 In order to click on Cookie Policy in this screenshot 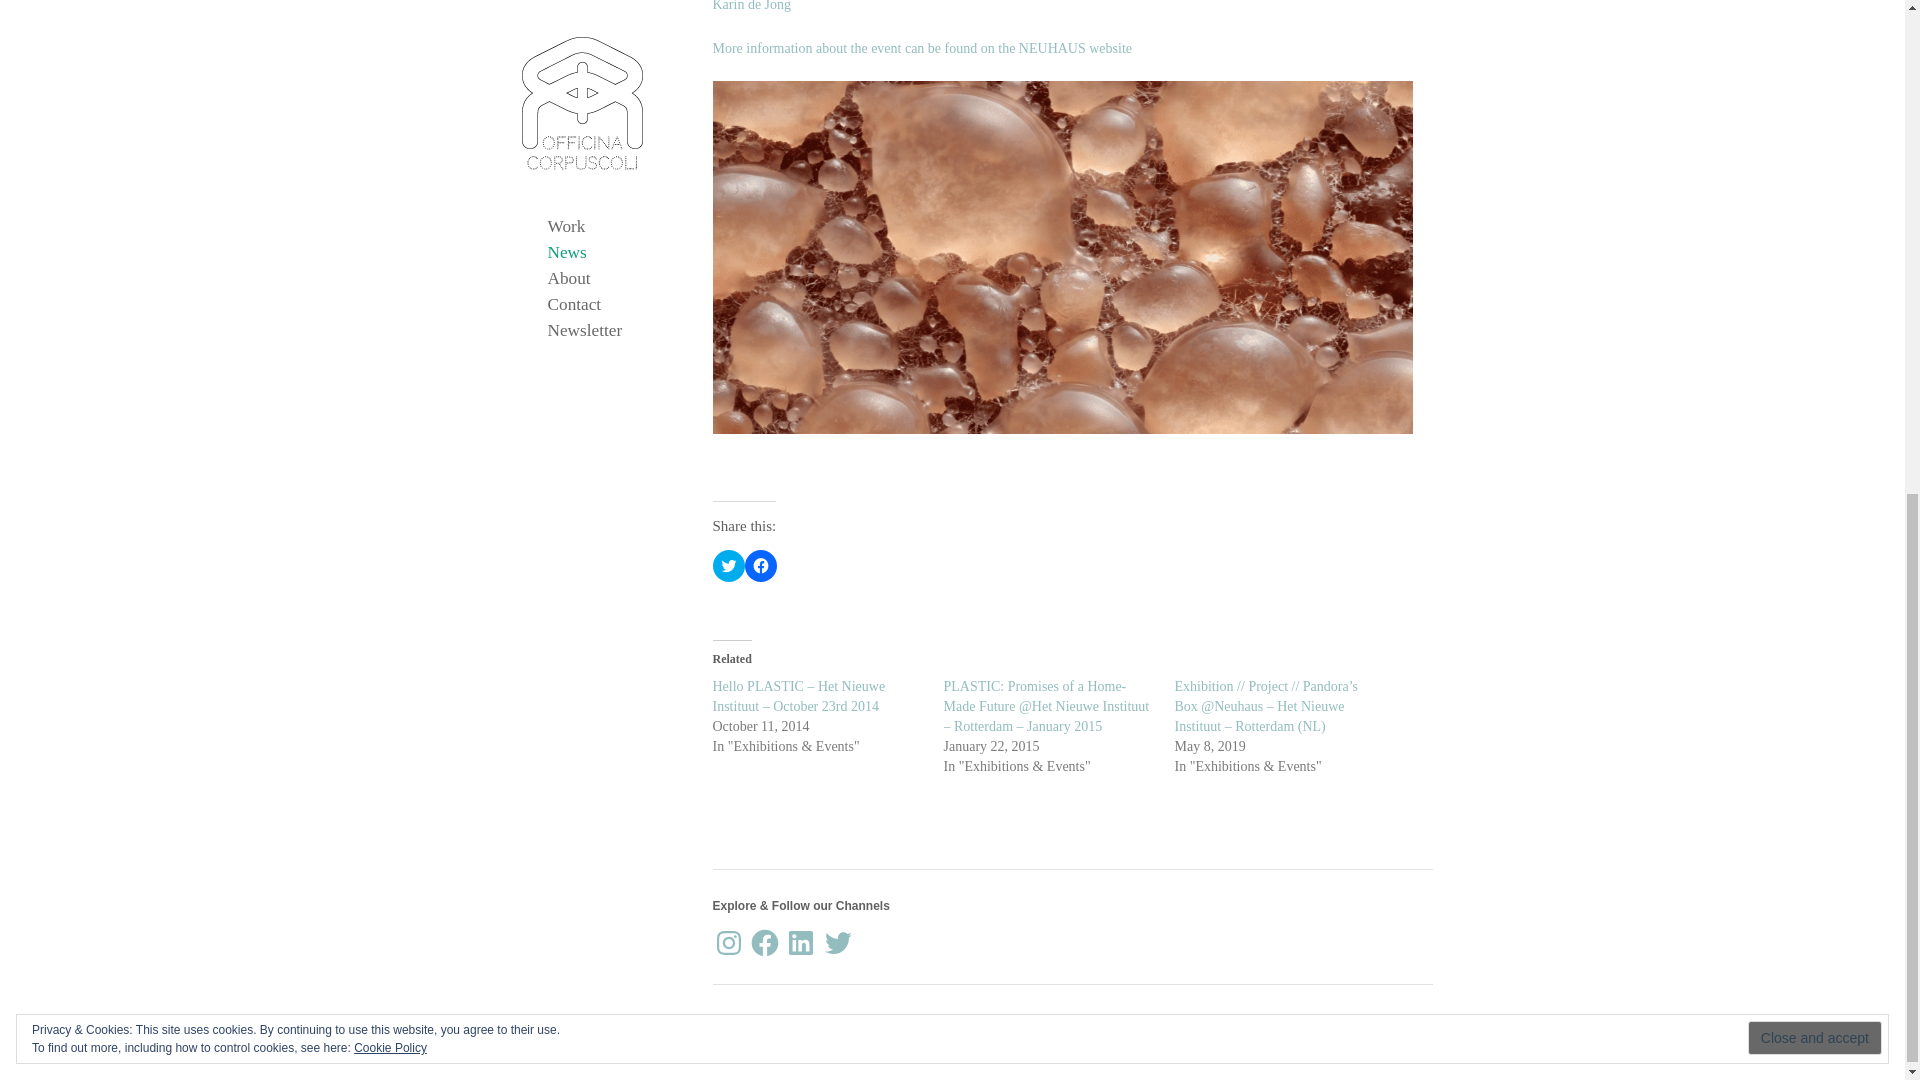, I will do `click(390, 135)`.